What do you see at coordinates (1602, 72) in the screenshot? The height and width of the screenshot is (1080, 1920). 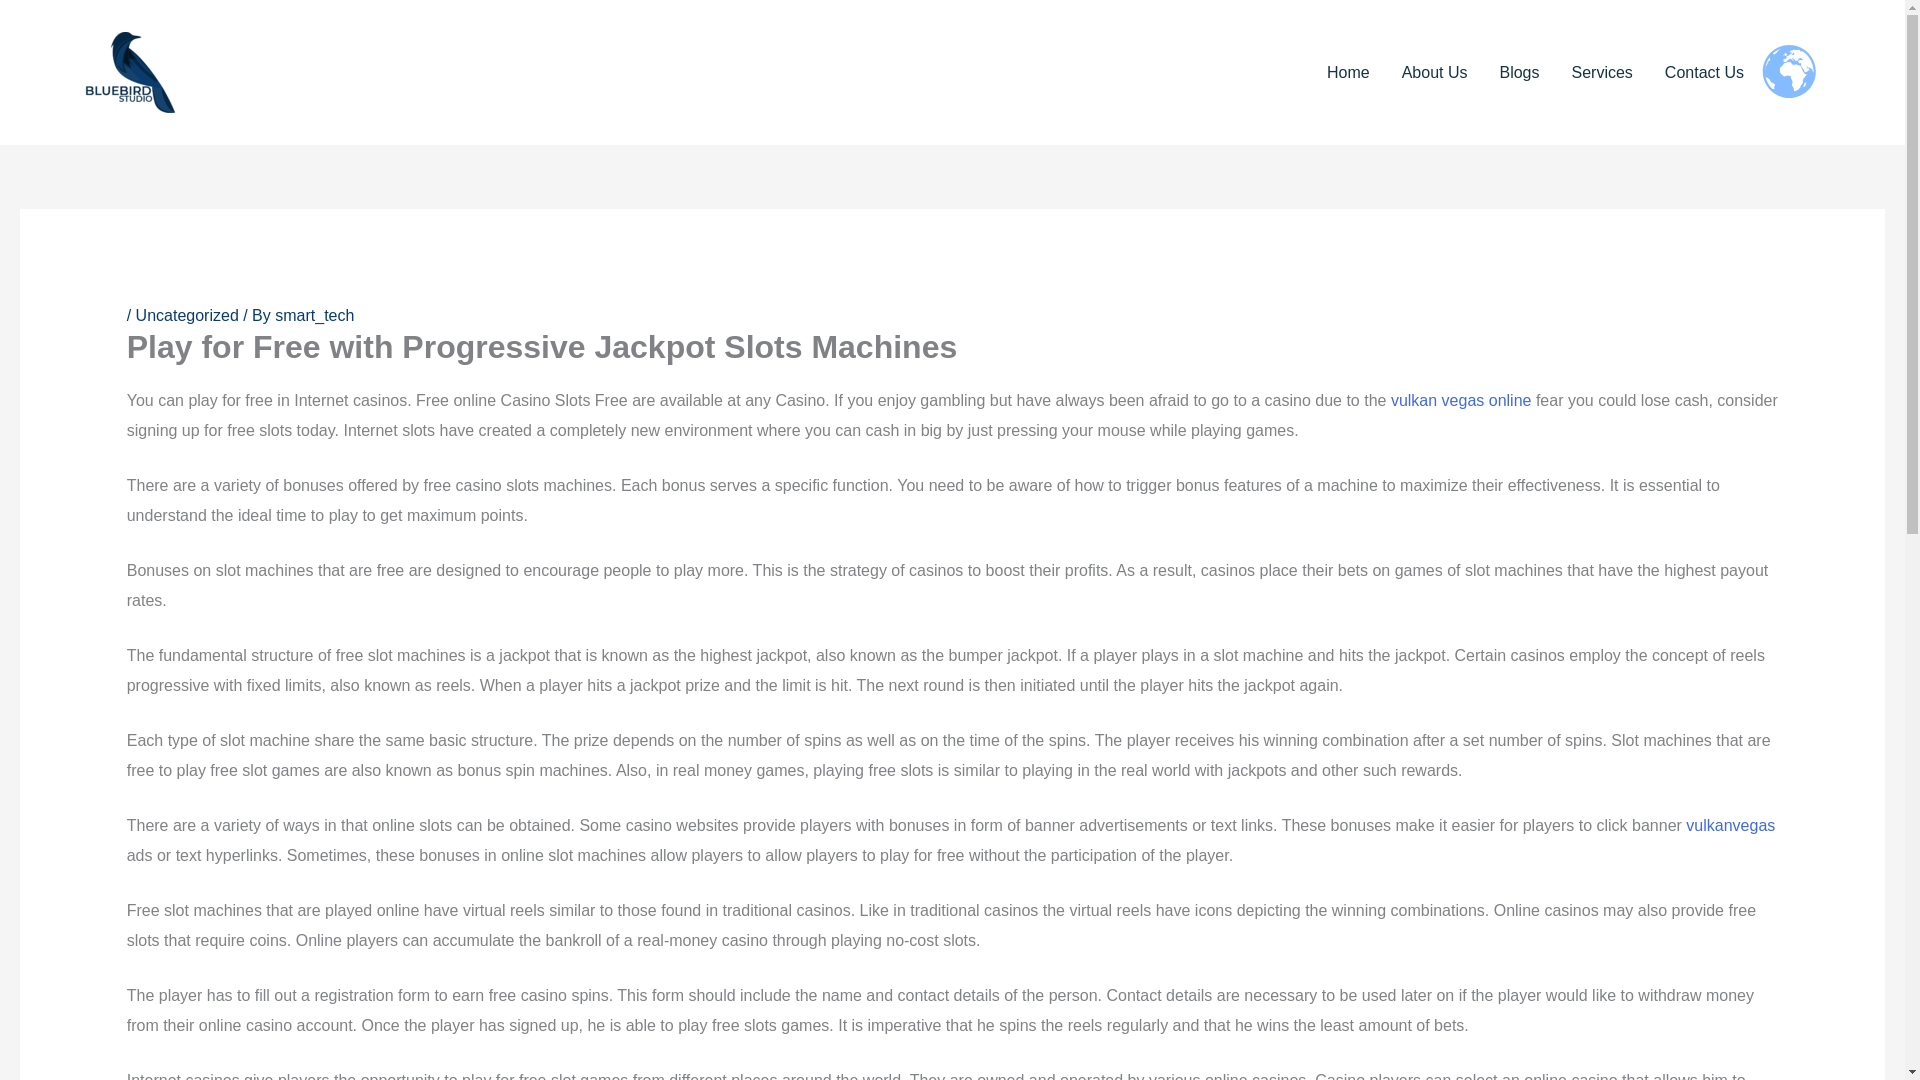 I see `Services` at bounding box center [1602, 72].